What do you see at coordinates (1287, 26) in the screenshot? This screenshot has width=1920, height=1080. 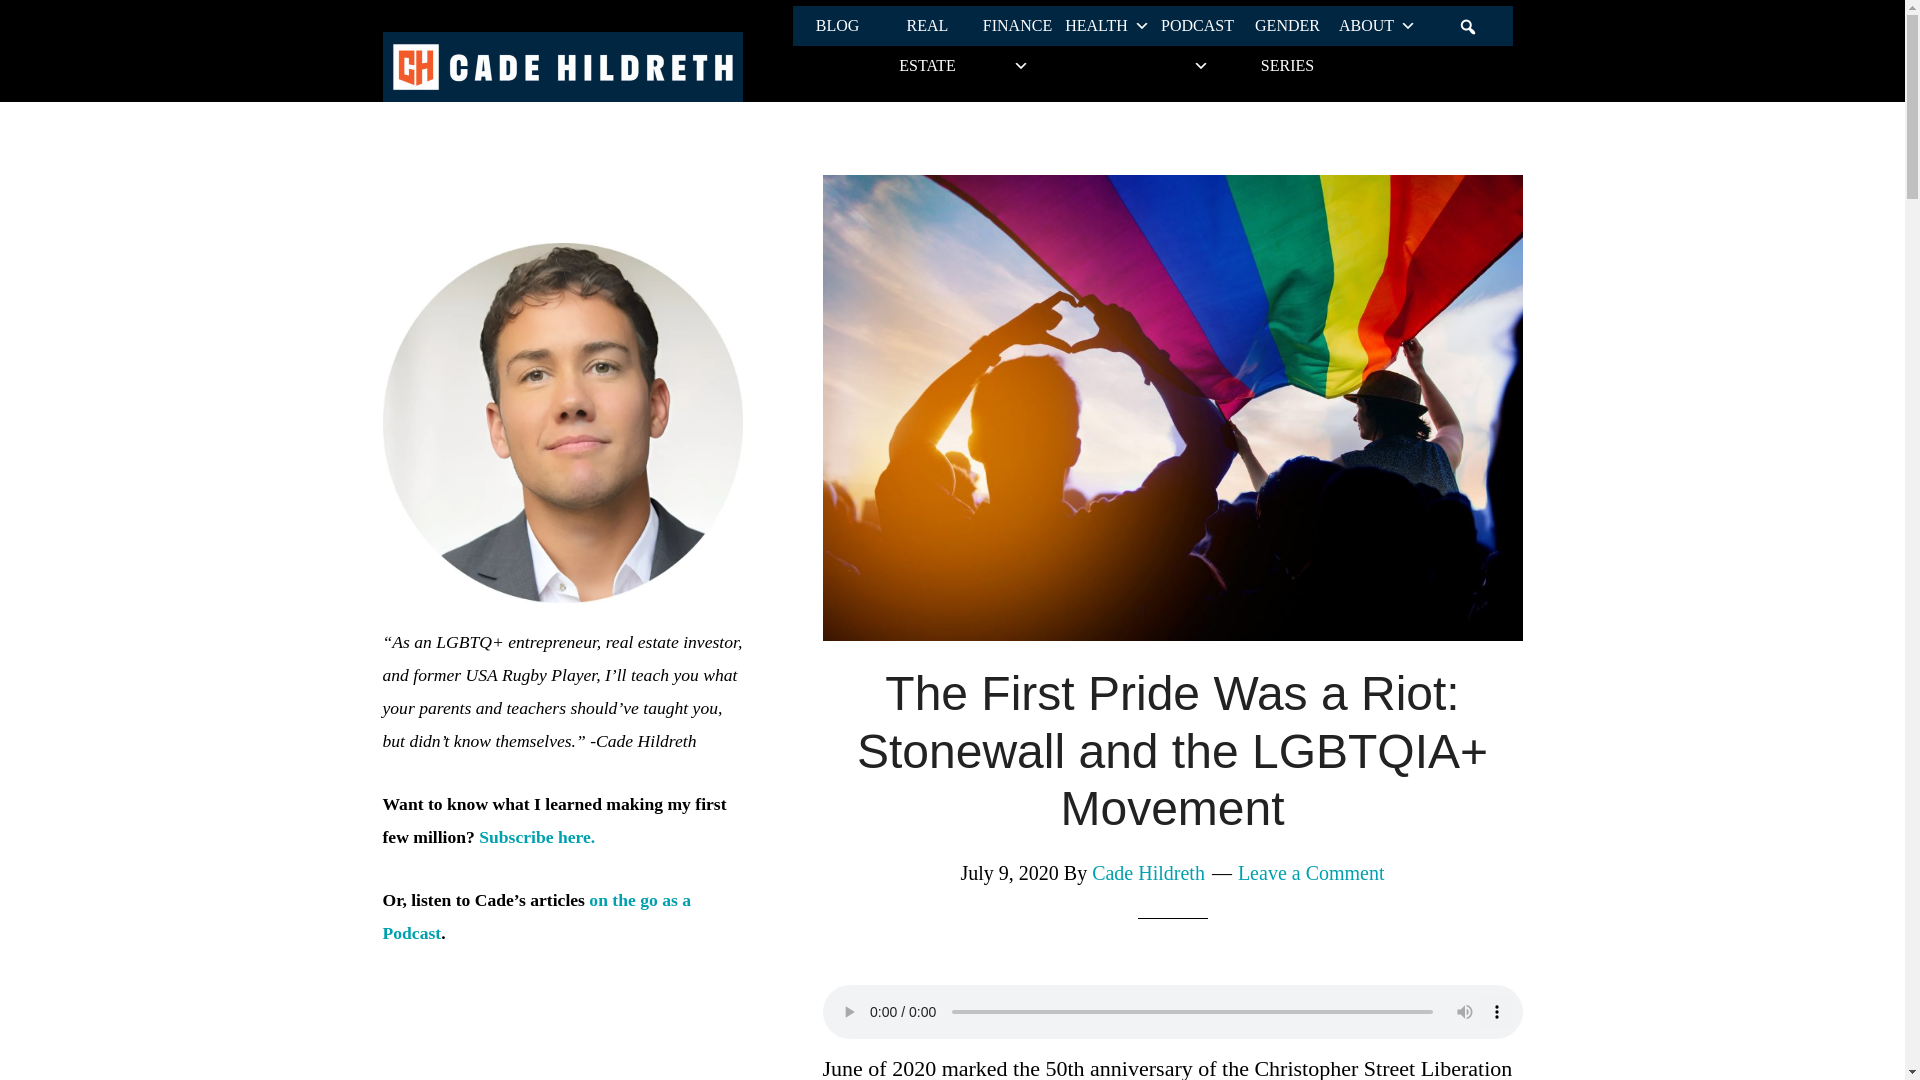 I see `GENDER SERIES` at bounding box center [1287, 26].